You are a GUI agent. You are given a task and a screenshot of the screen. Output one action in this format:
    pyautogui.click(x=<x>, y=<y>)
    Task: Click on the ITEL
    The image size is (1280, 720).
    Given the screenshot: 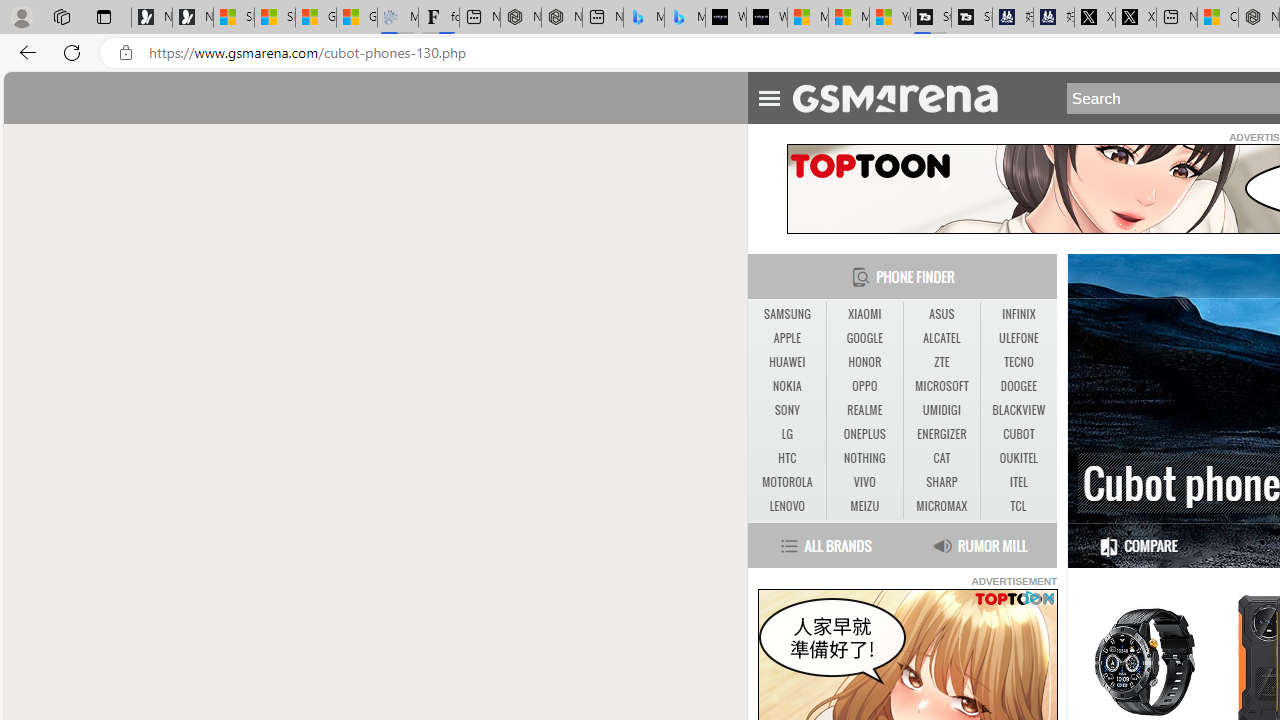 What is the action you would take?
    pyautogui.click(x=1018, y=482)
    